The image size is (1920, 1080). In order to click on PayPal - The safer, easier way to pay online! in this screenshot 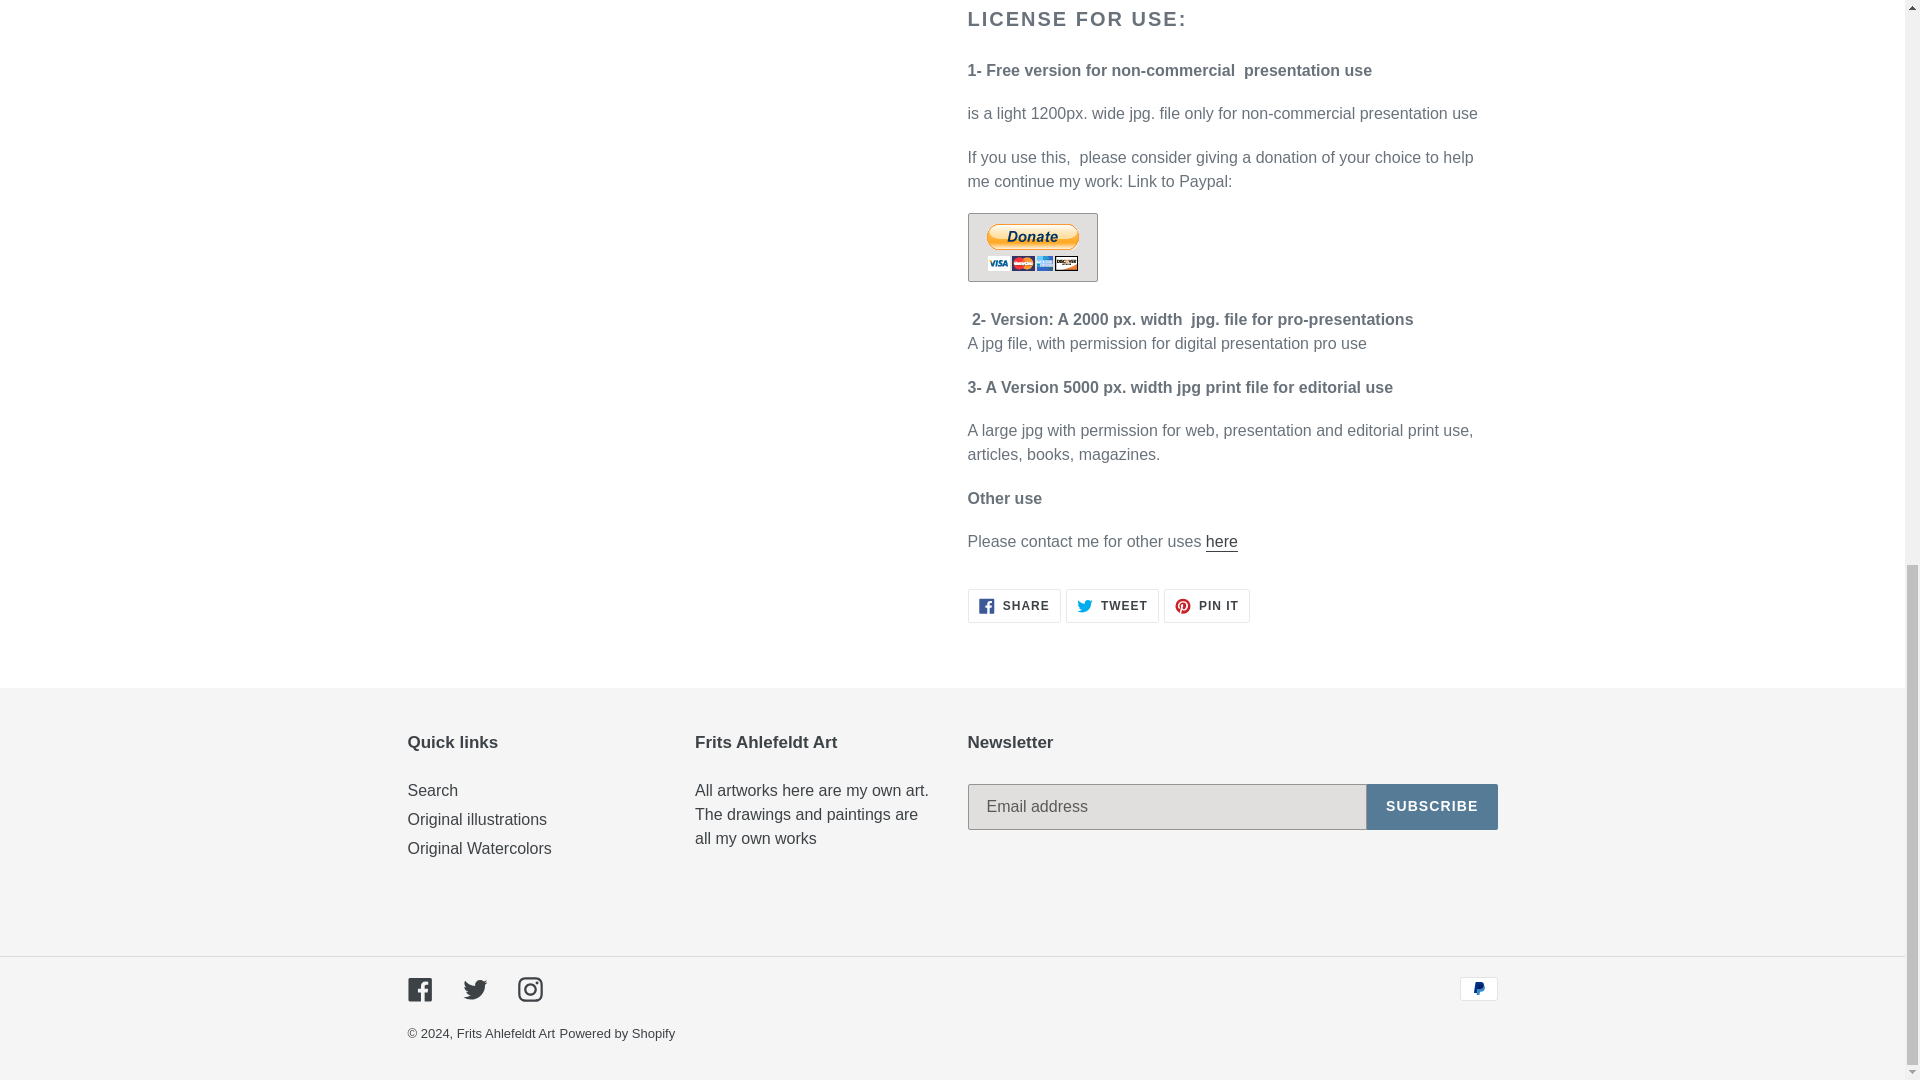, I will do `click(1014, 606)`.